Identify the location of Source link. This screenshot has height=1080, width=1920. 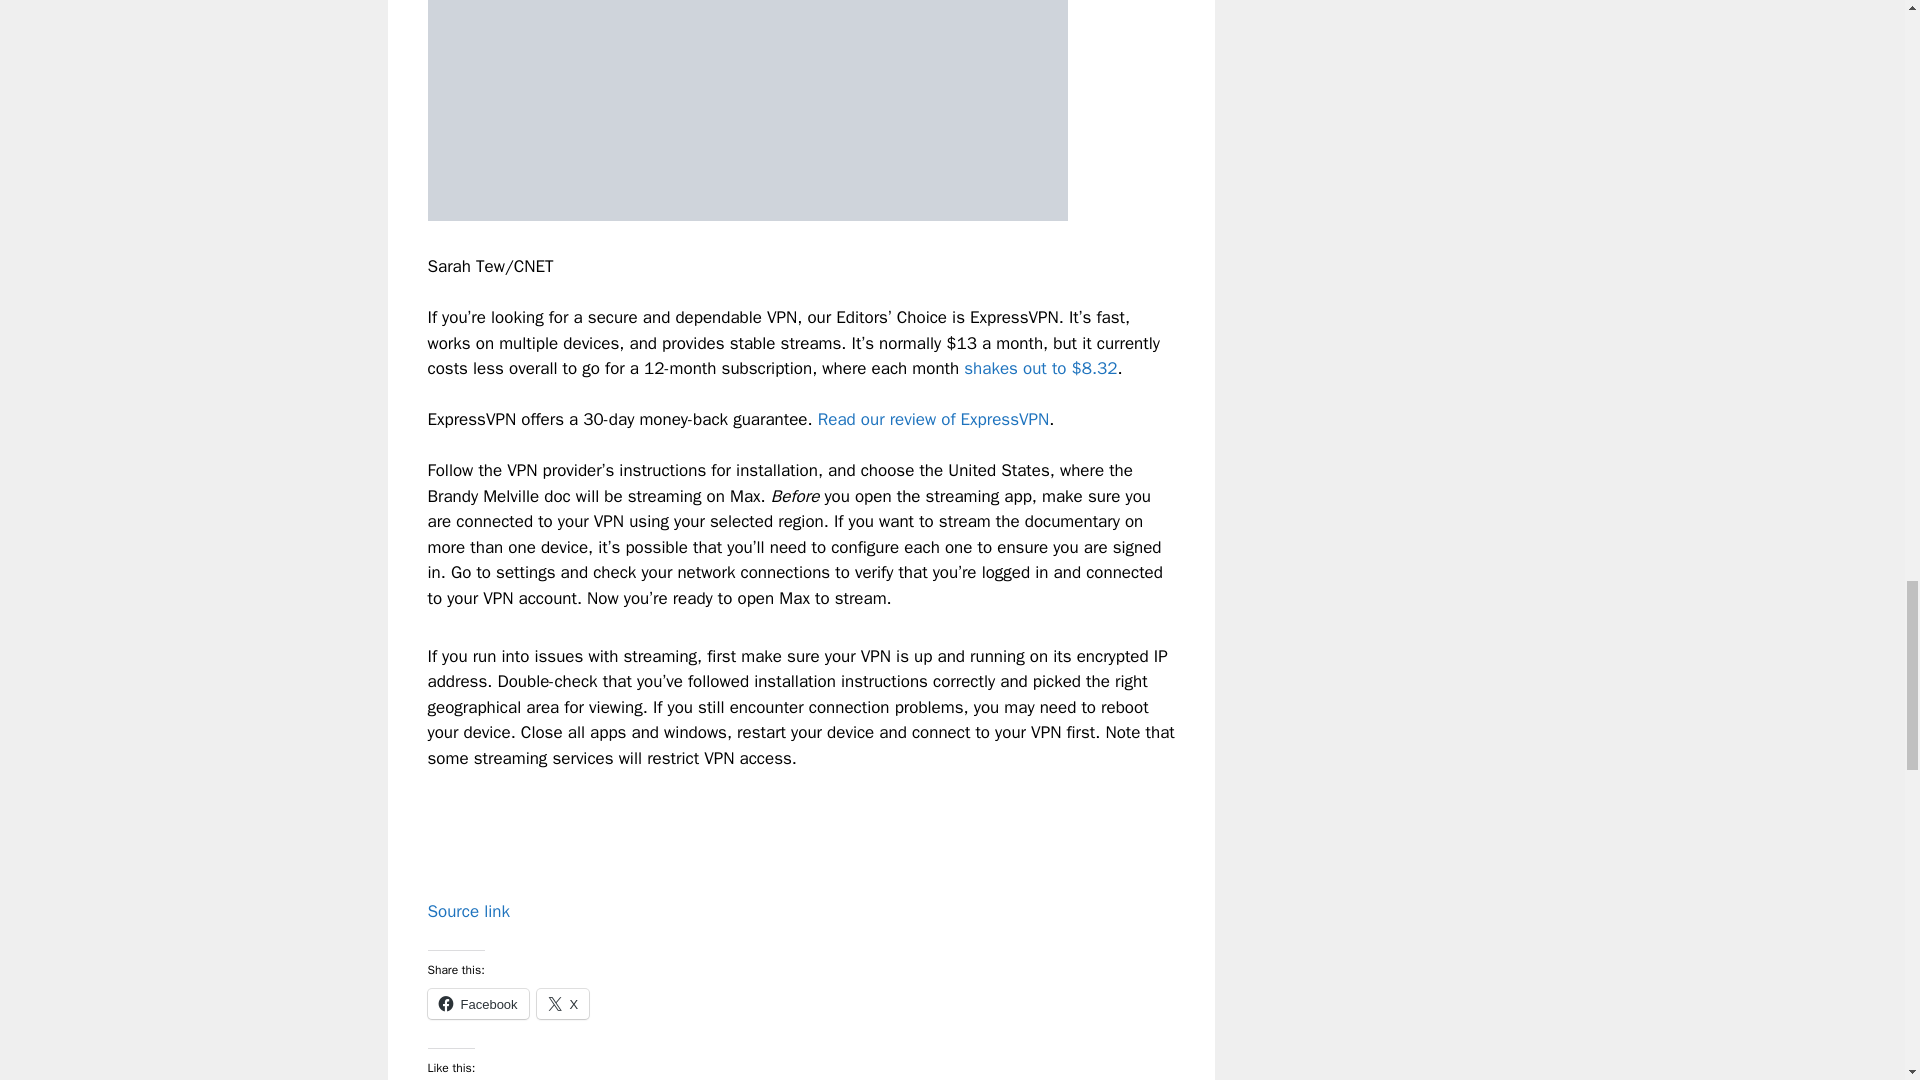
(469, 911).